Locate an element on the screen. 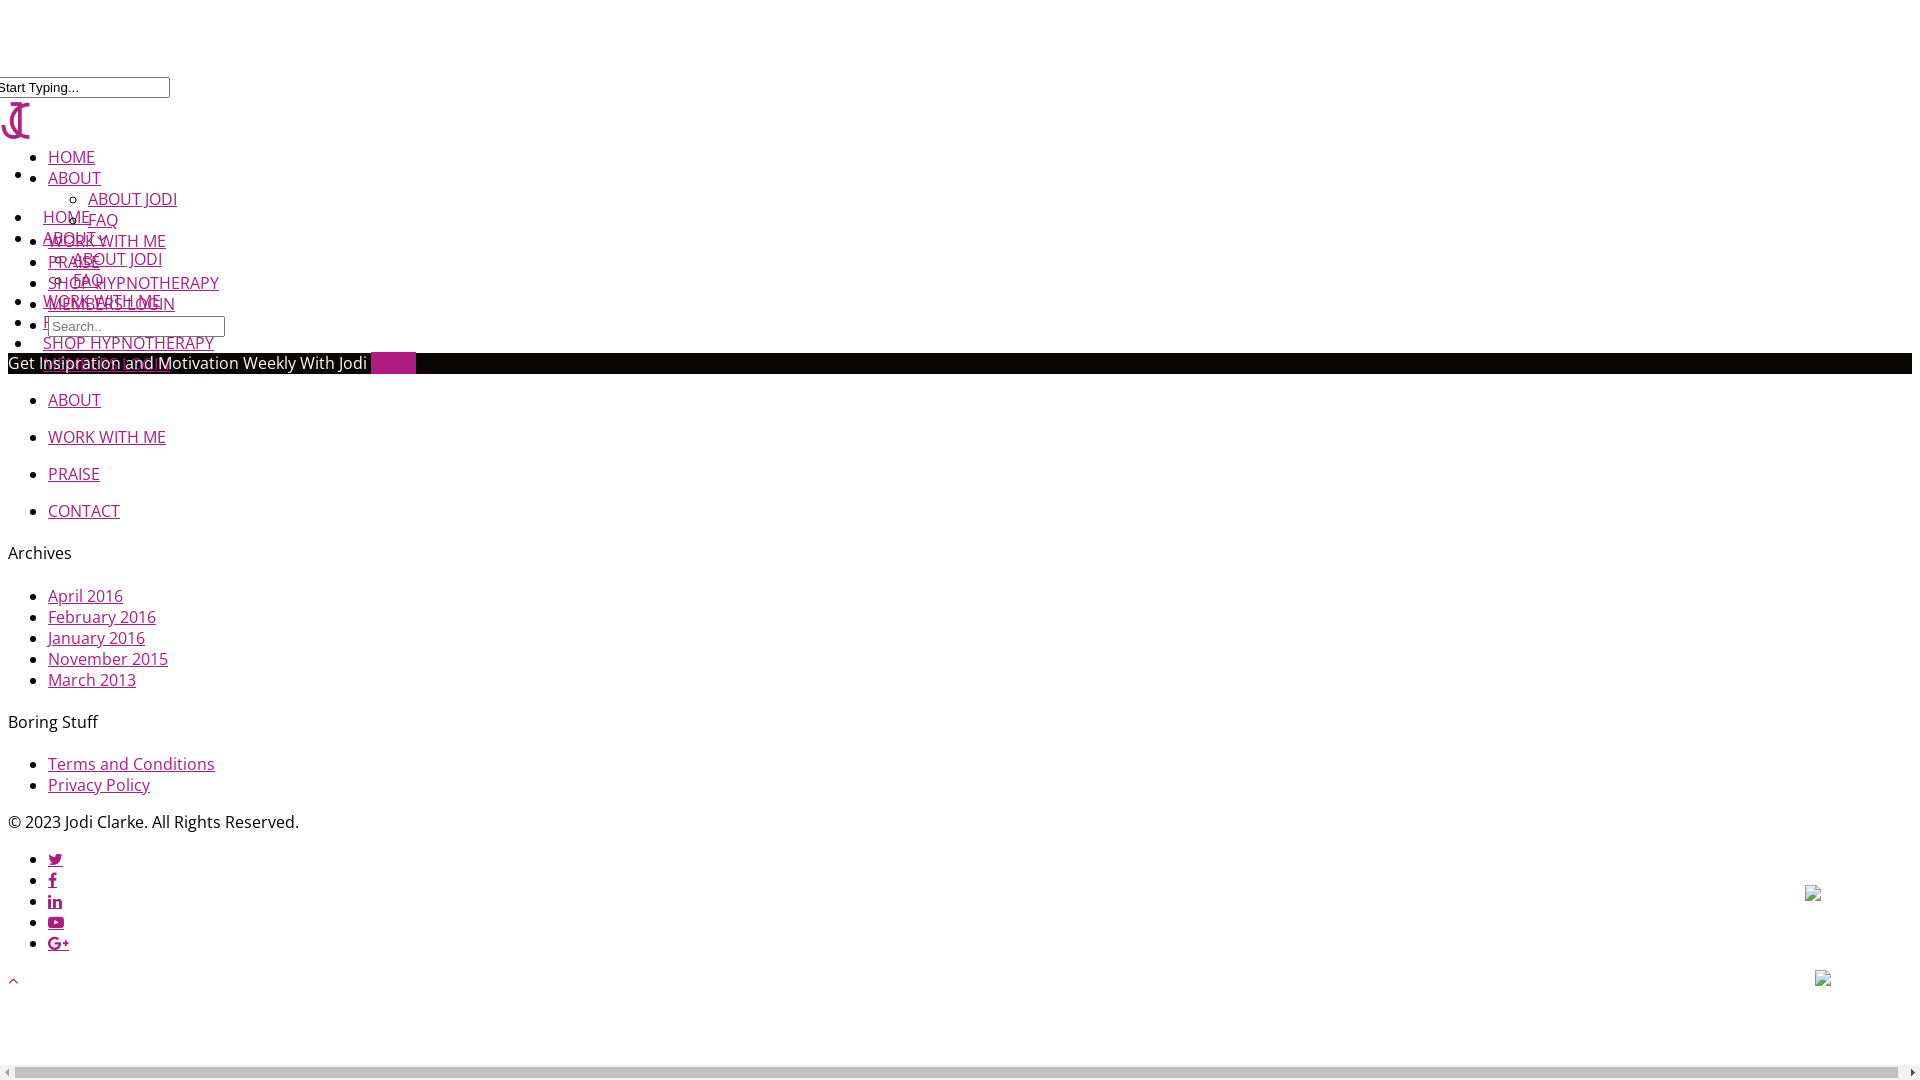 Image resolution: width=1920 pixels, height=1080 pixels. PRAISE is located at coordinates (74, 262).